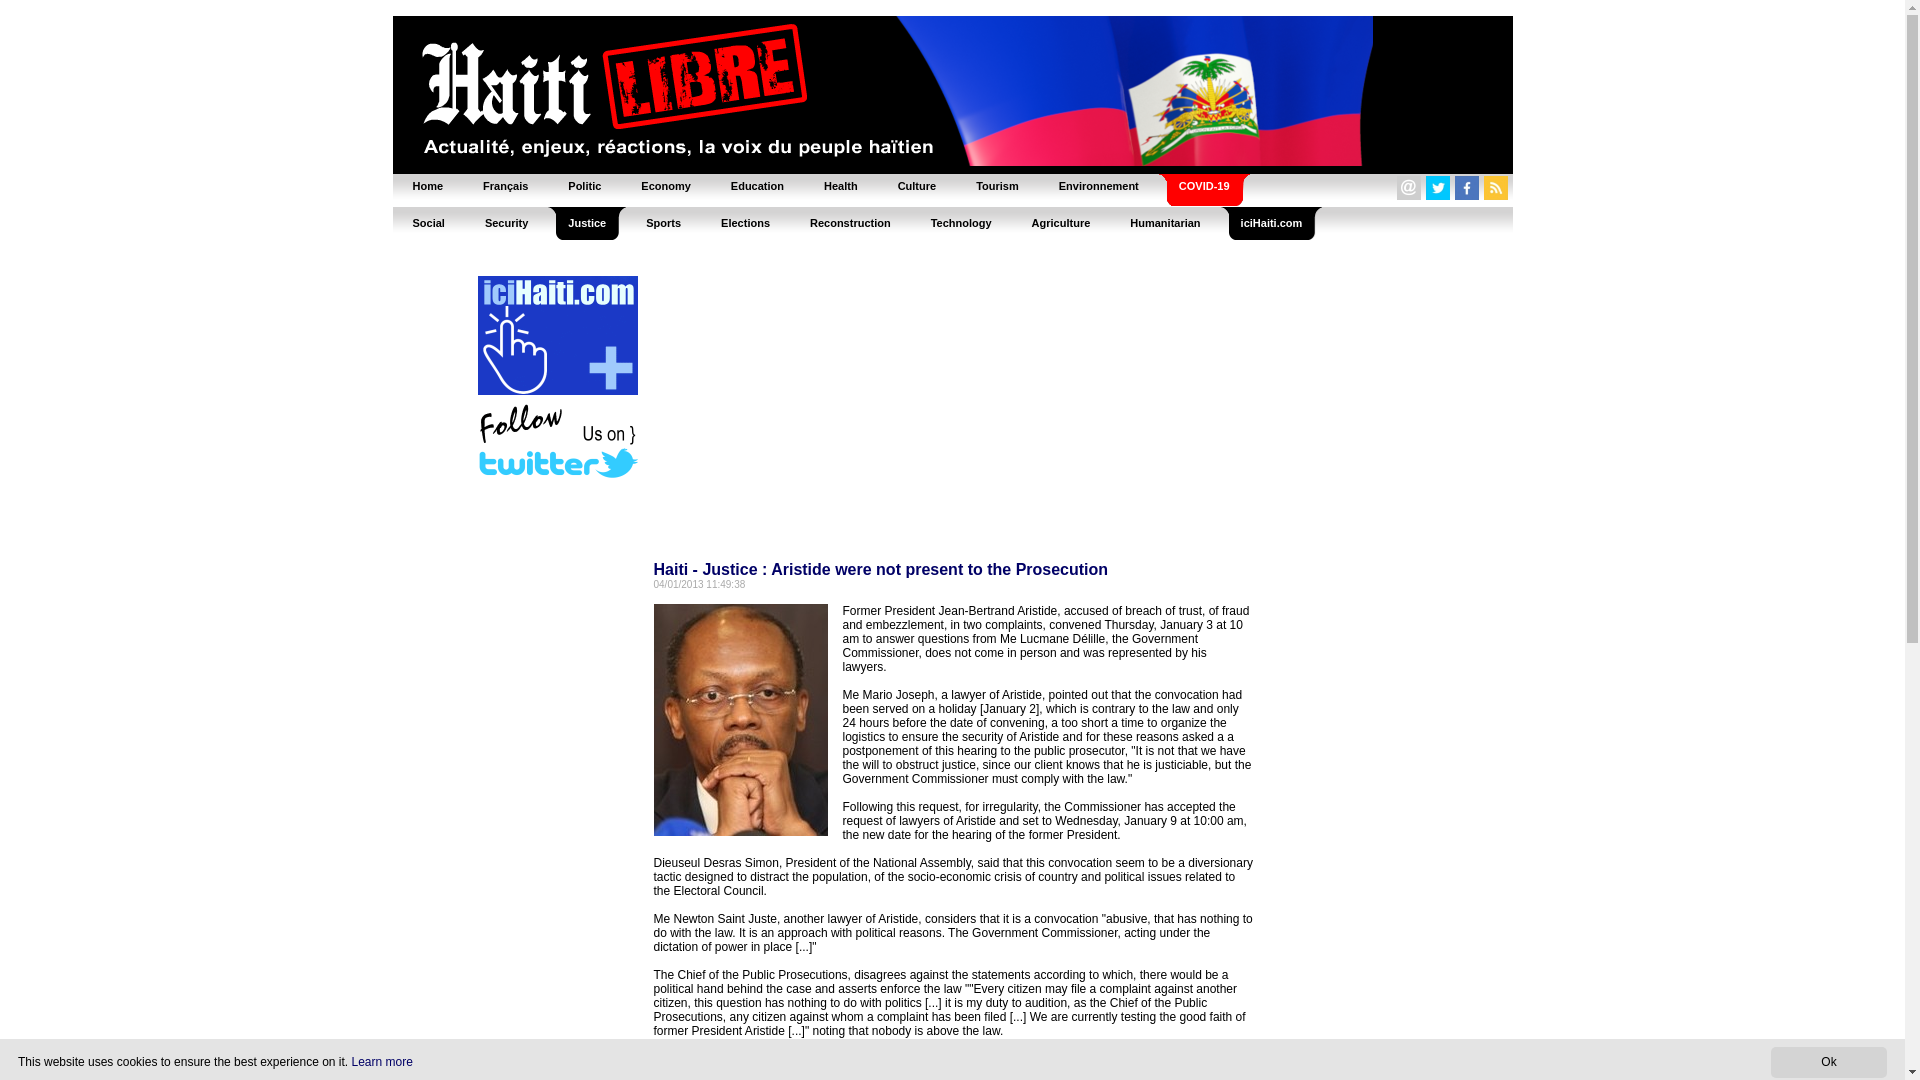 This screenshot has width=1920, height=1080. What do you see at coordinates (1272, 222) in the screenshot?
I see `iciHaiti.com` at bounding box center [1272, 222].